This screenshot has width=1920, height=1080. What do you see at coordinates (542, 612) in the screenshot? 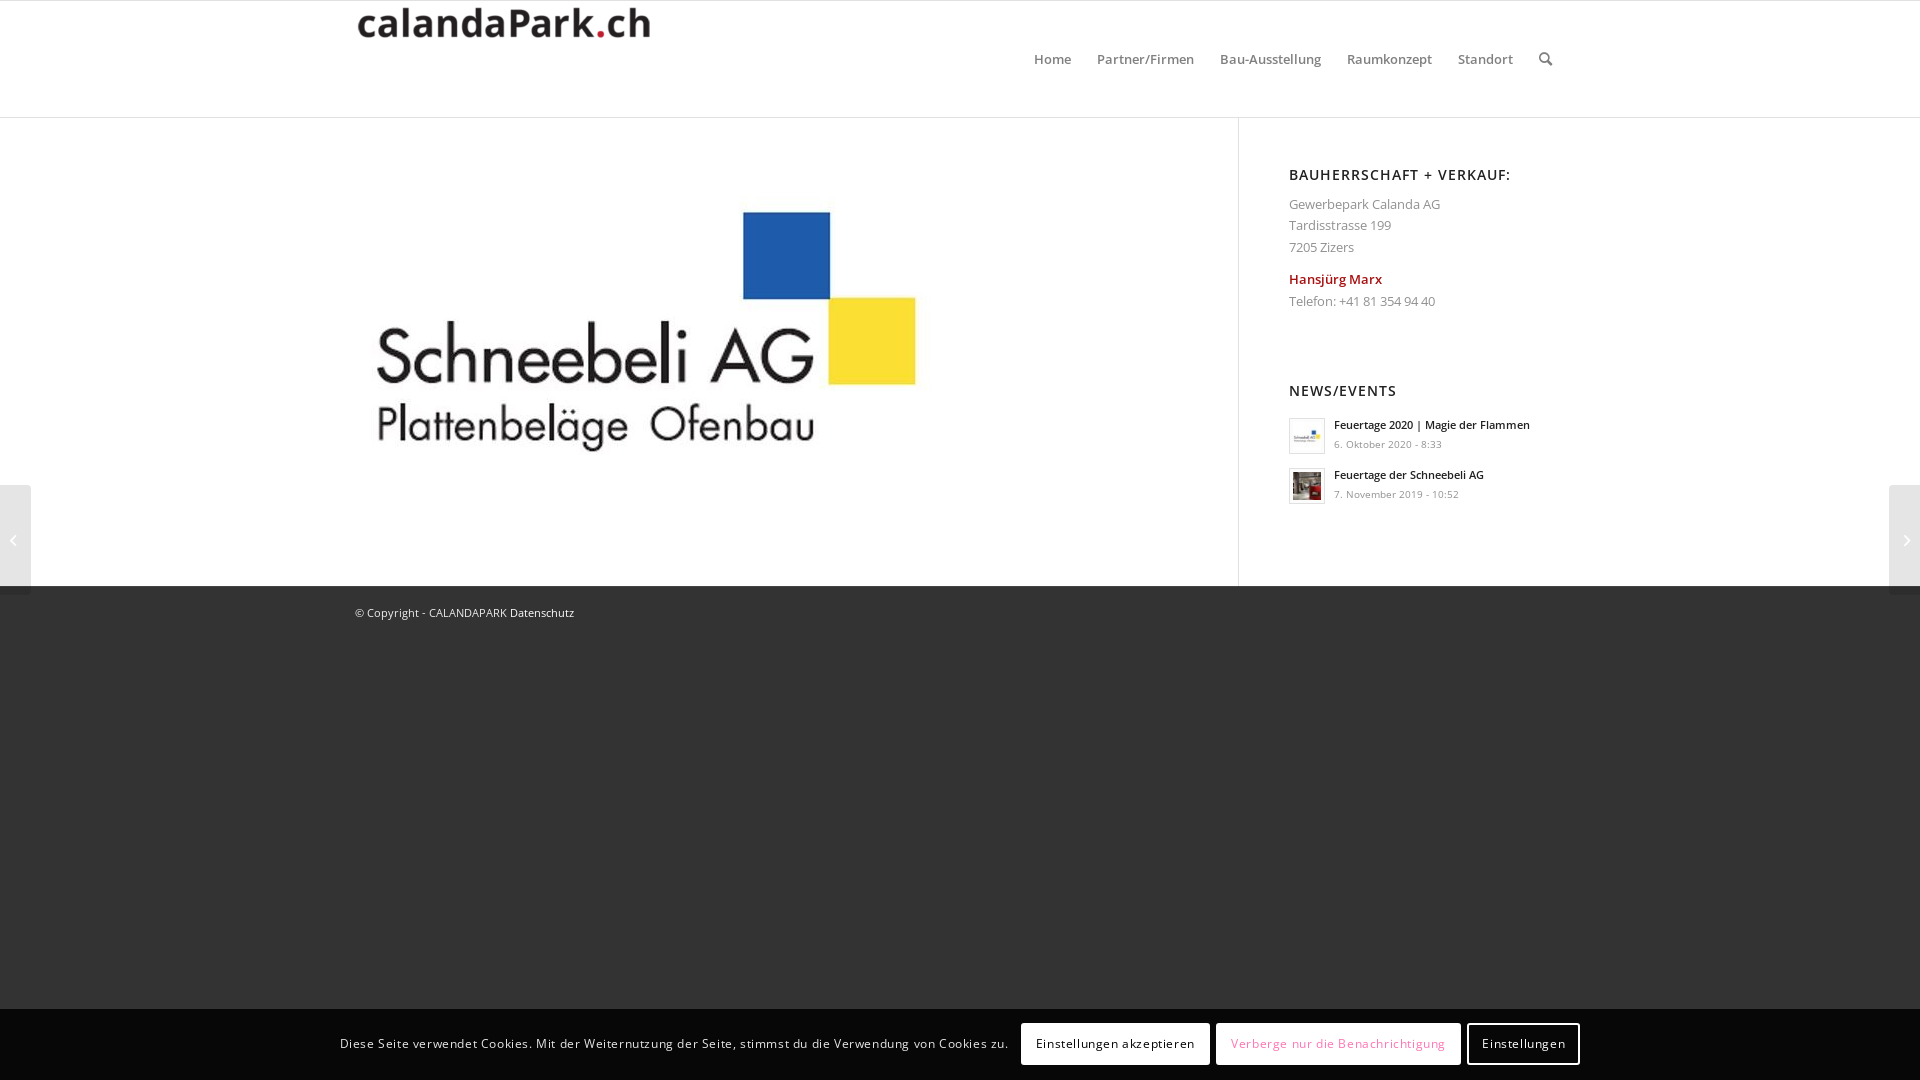
I see `Datenschutz` at bounding box center [542, 612].